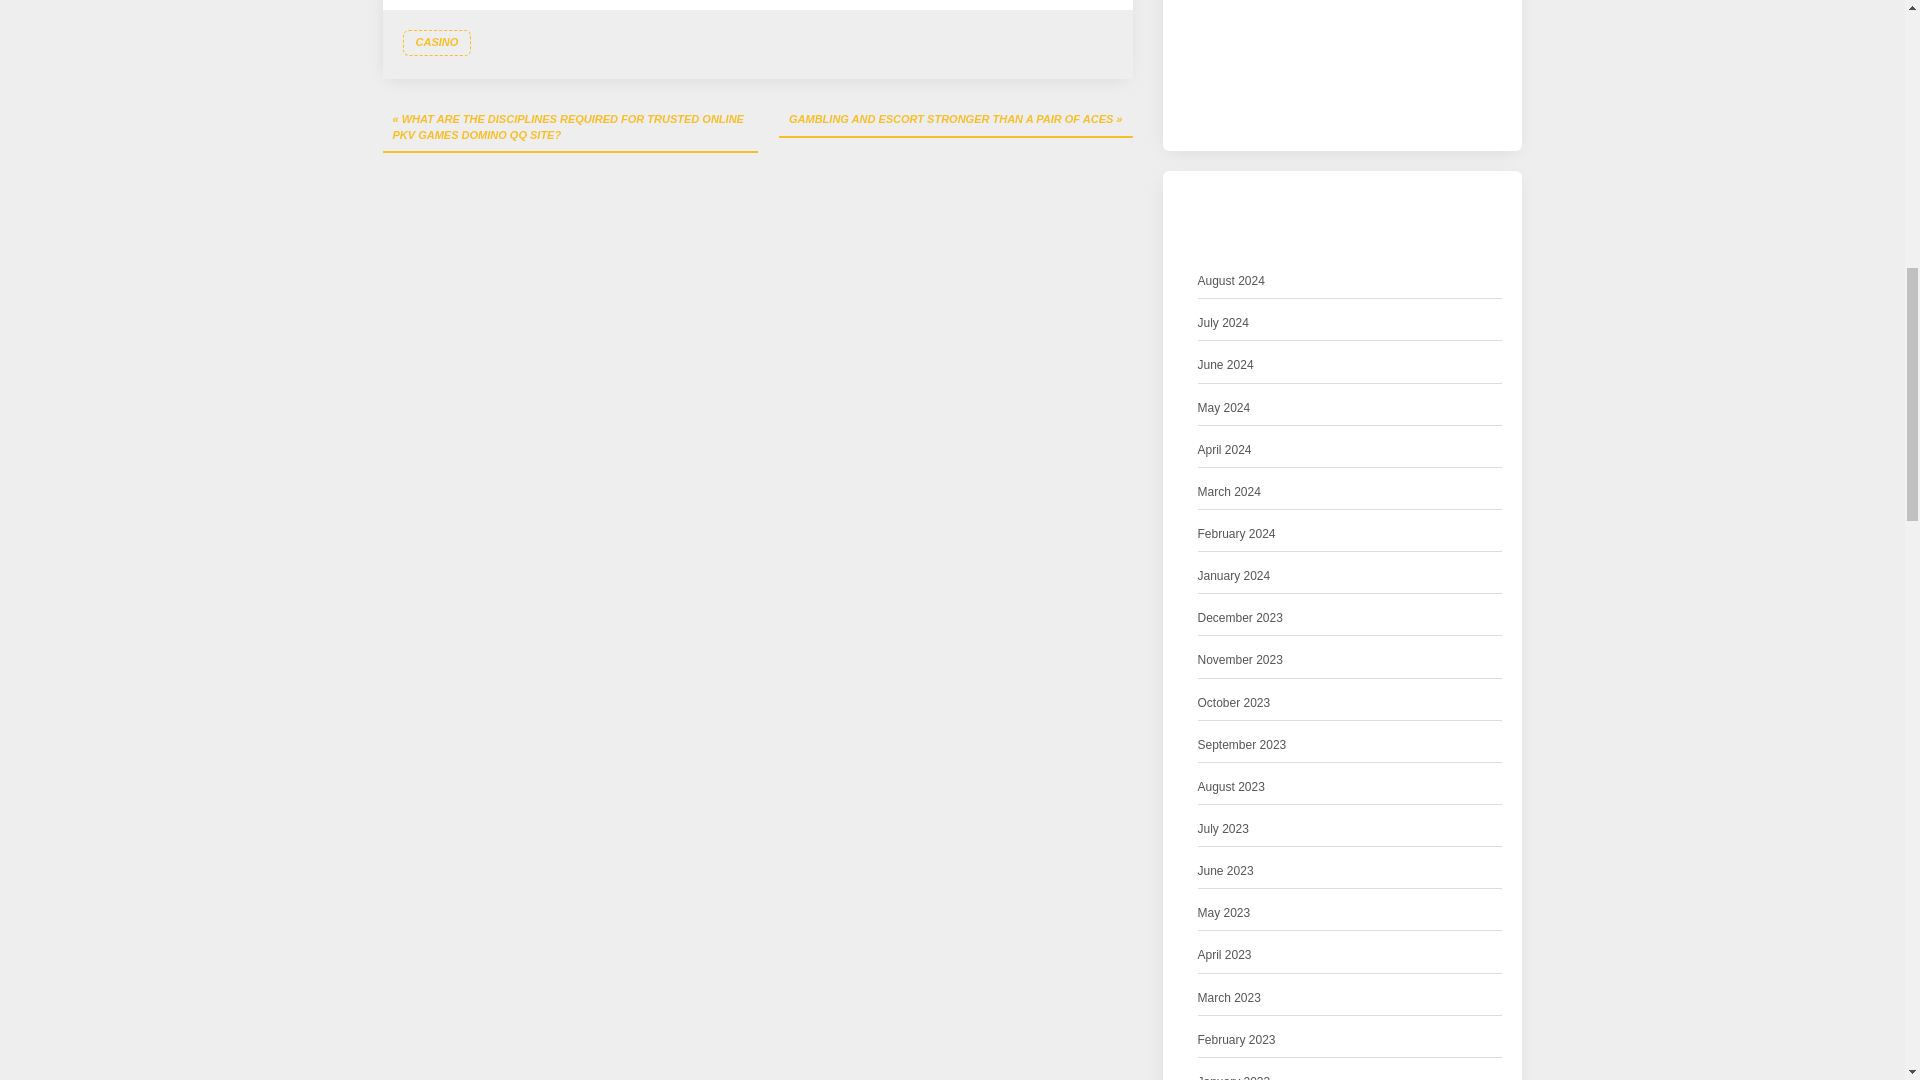 The width and height of the screenshot is (1920, 1080). Describe the element at coordinates (1230, 492) in the screenshot. I see `March 2024` at that location.